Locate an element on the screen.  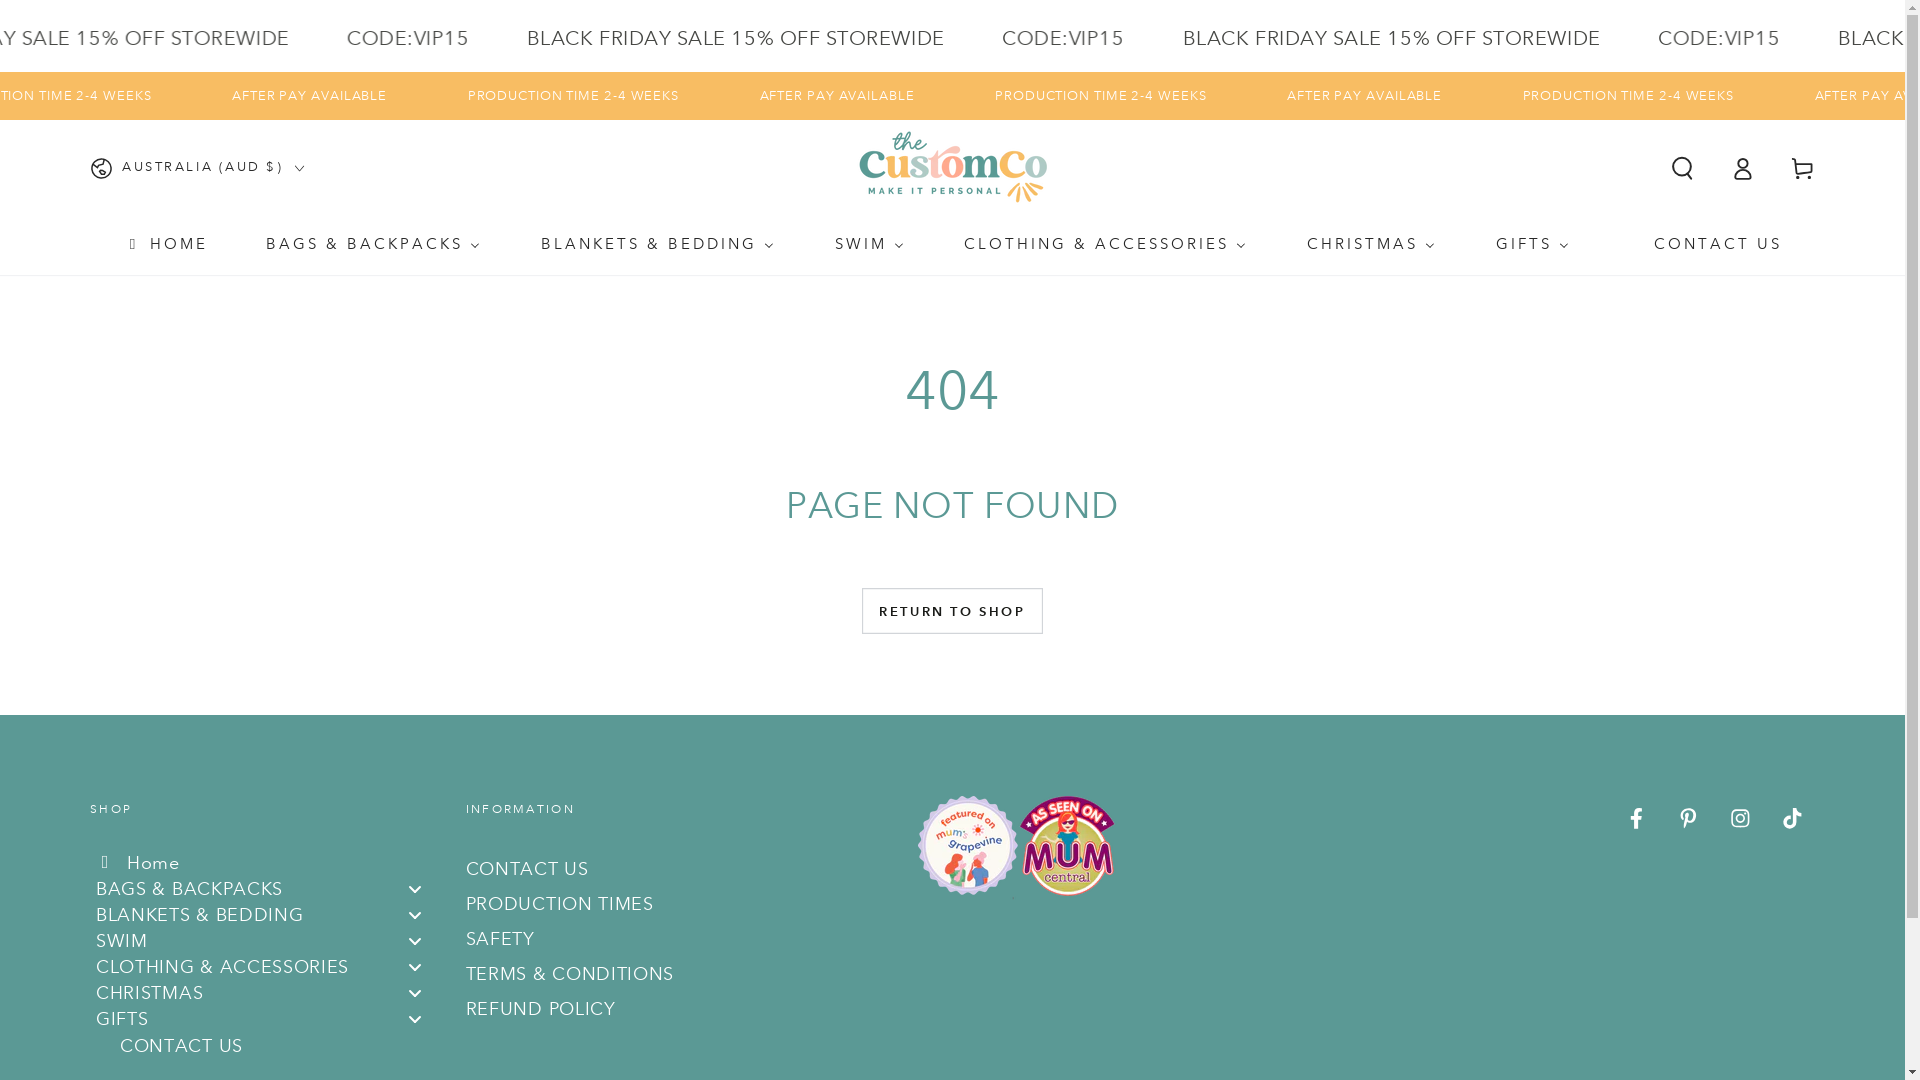
SWIM is located at coordinates (870, 244).